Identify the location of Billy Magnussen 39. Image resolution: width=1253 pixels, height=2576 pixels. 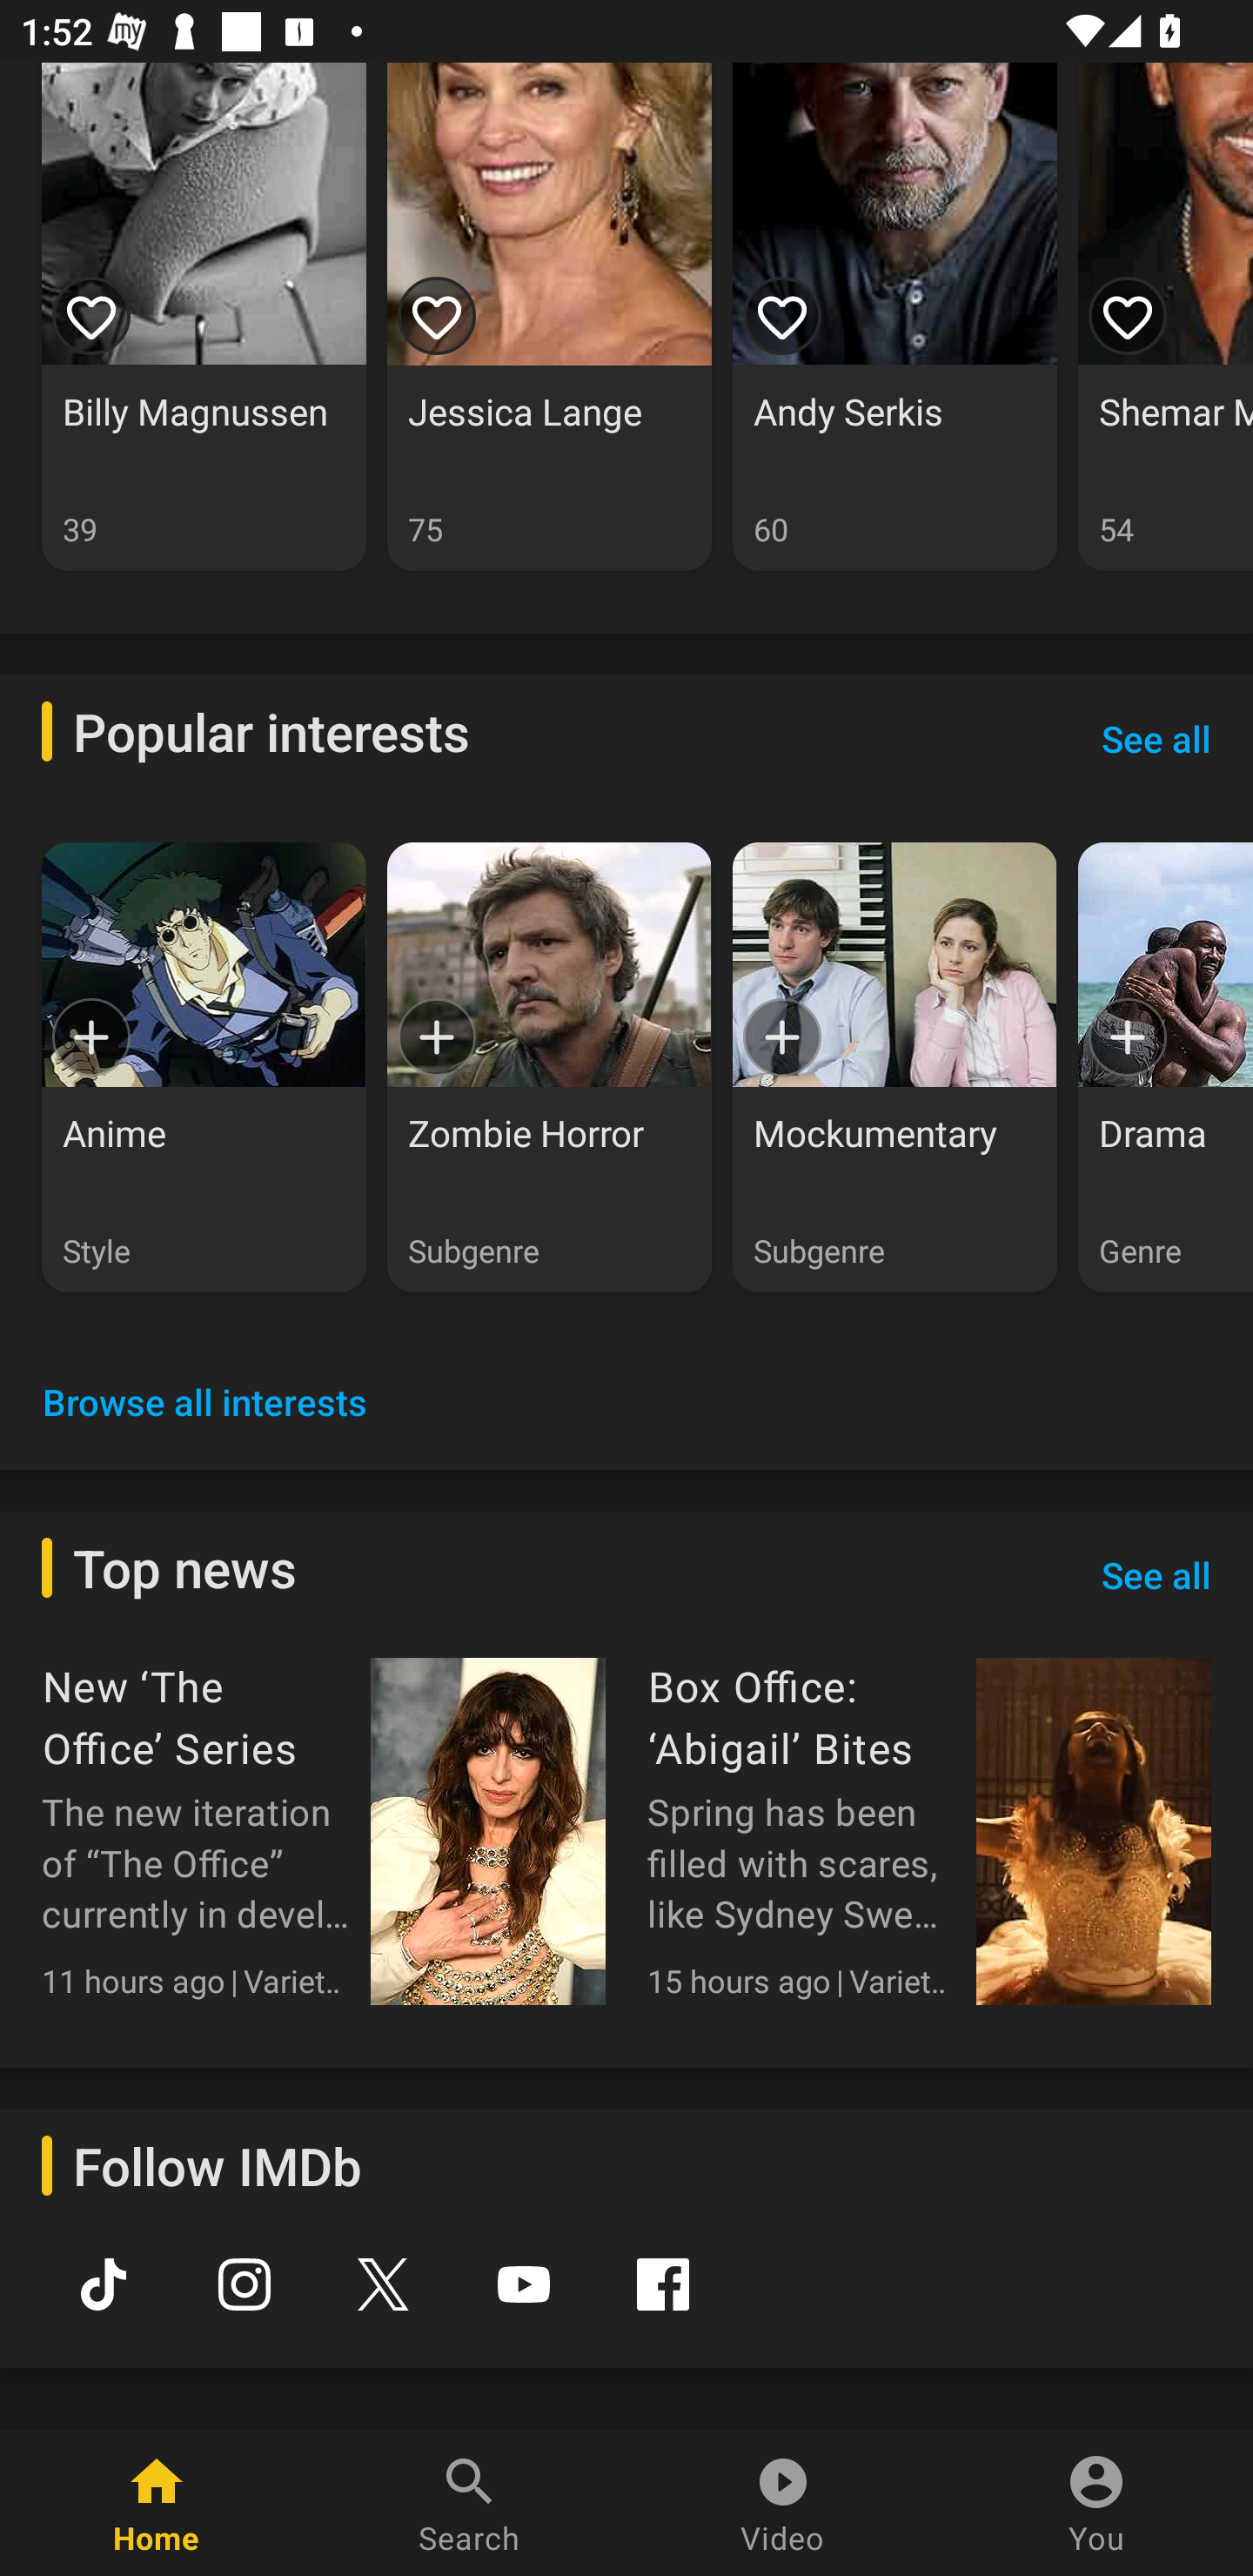
(204, 317).